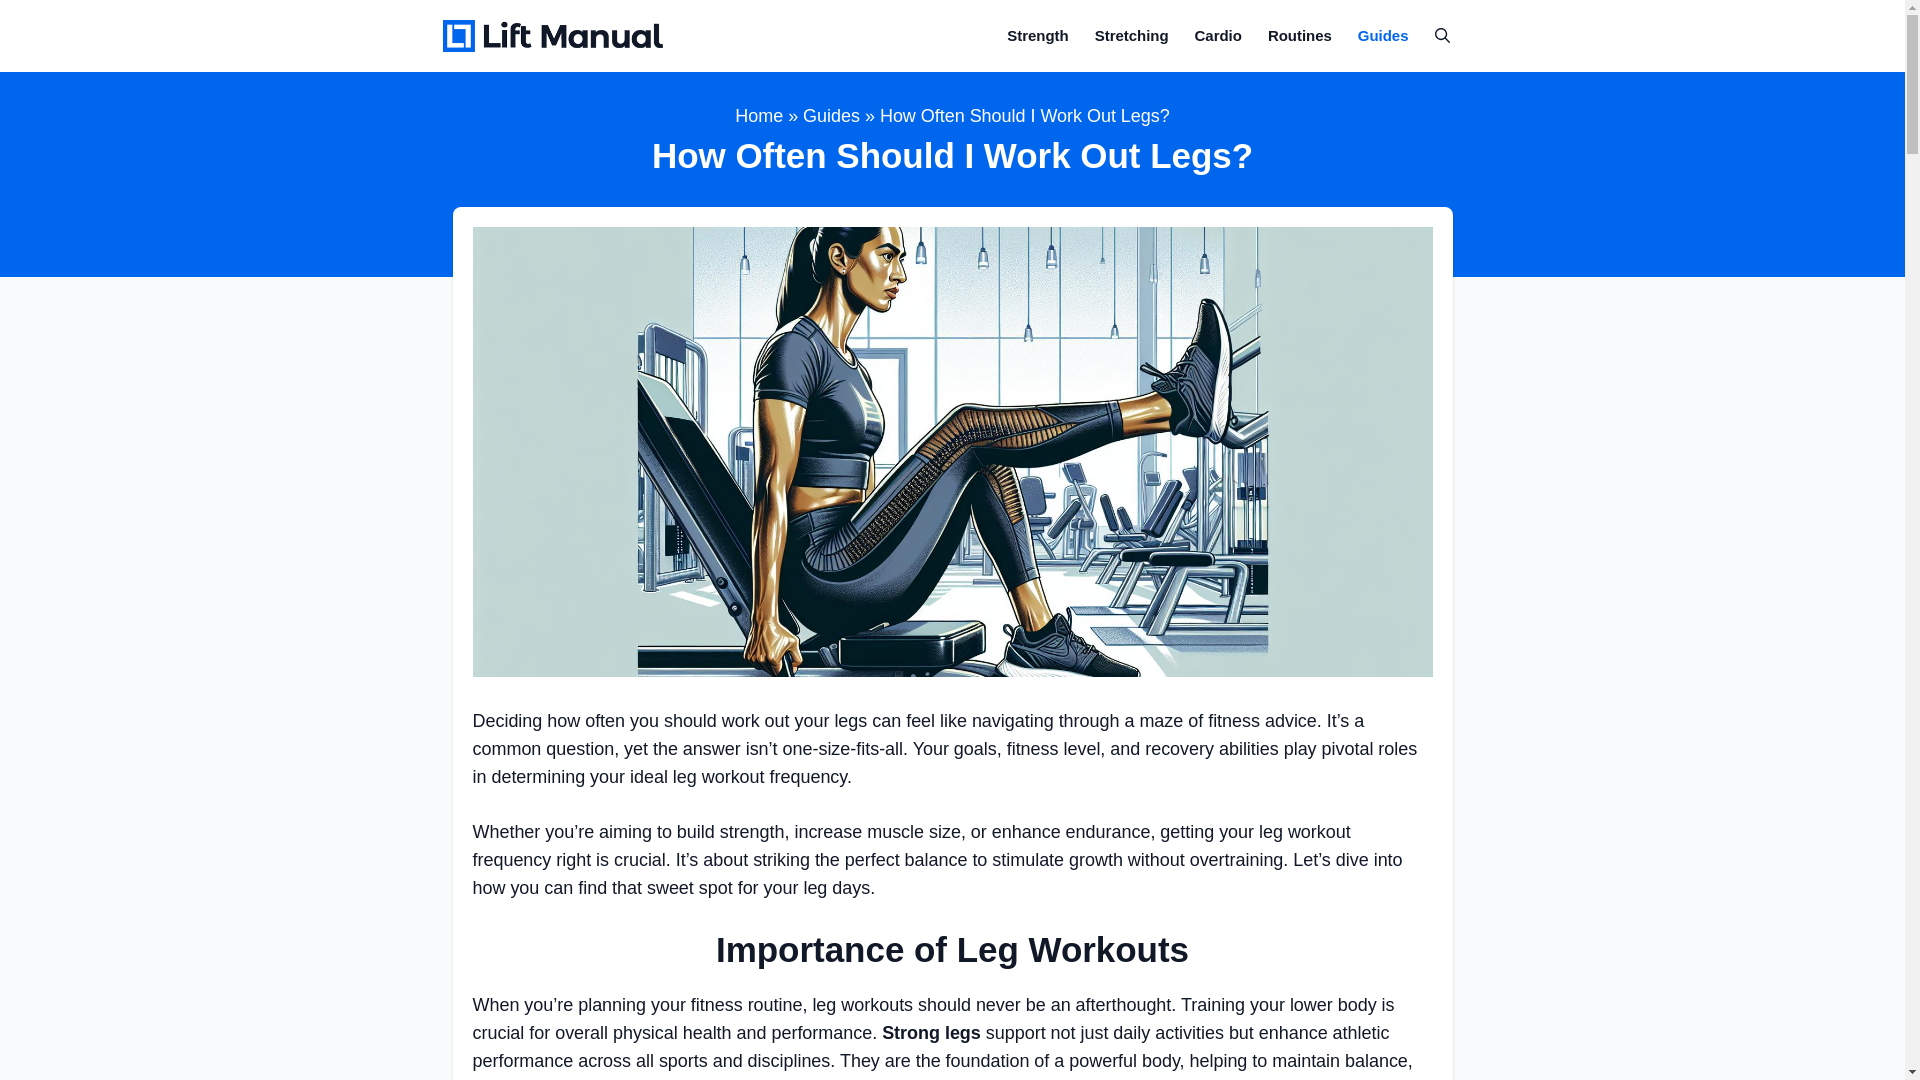 The height and width of the screenshot is (1080, 1920). What do you see at coordinates (1132, 34) in the screenshot?
I see `Stretching` at bounding box center [1132, 34].